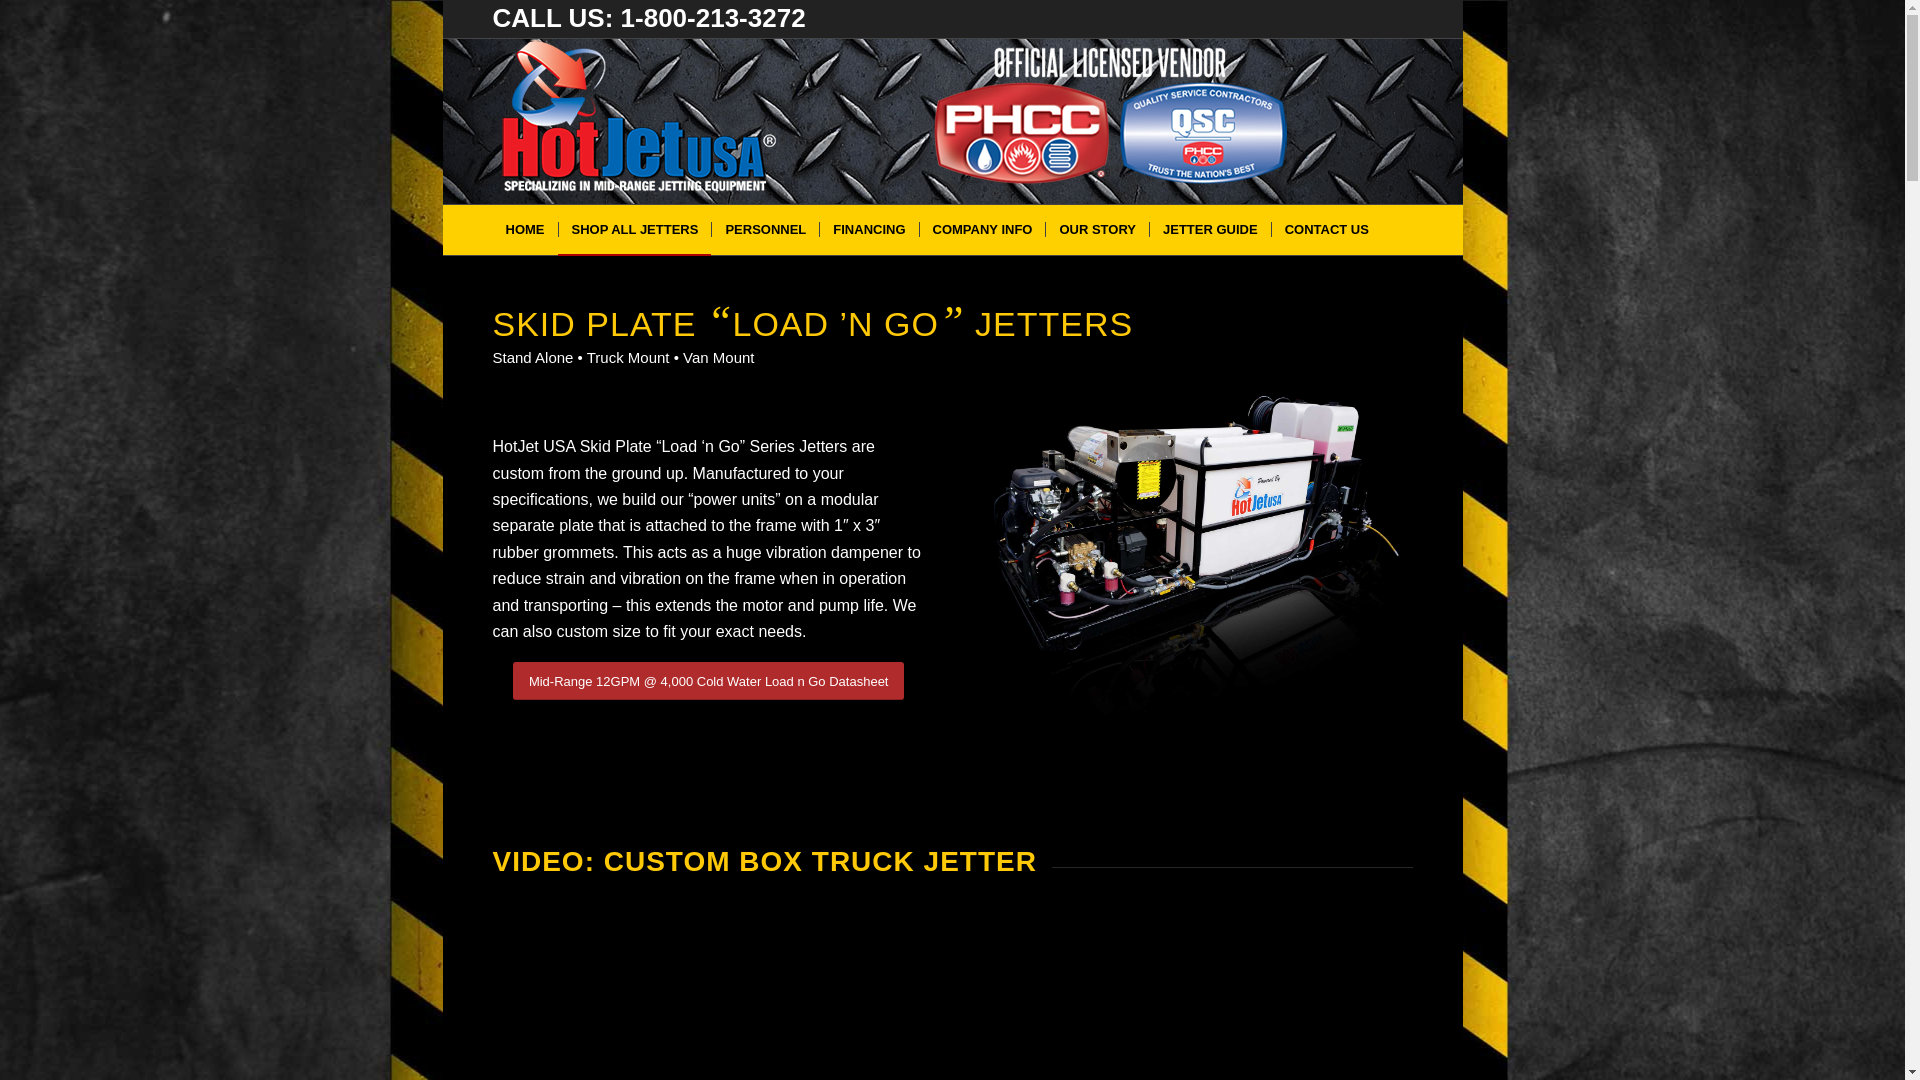 The height and width of the screenshot is (1080, 1920). I want to click on HOME, so click(524, 230).